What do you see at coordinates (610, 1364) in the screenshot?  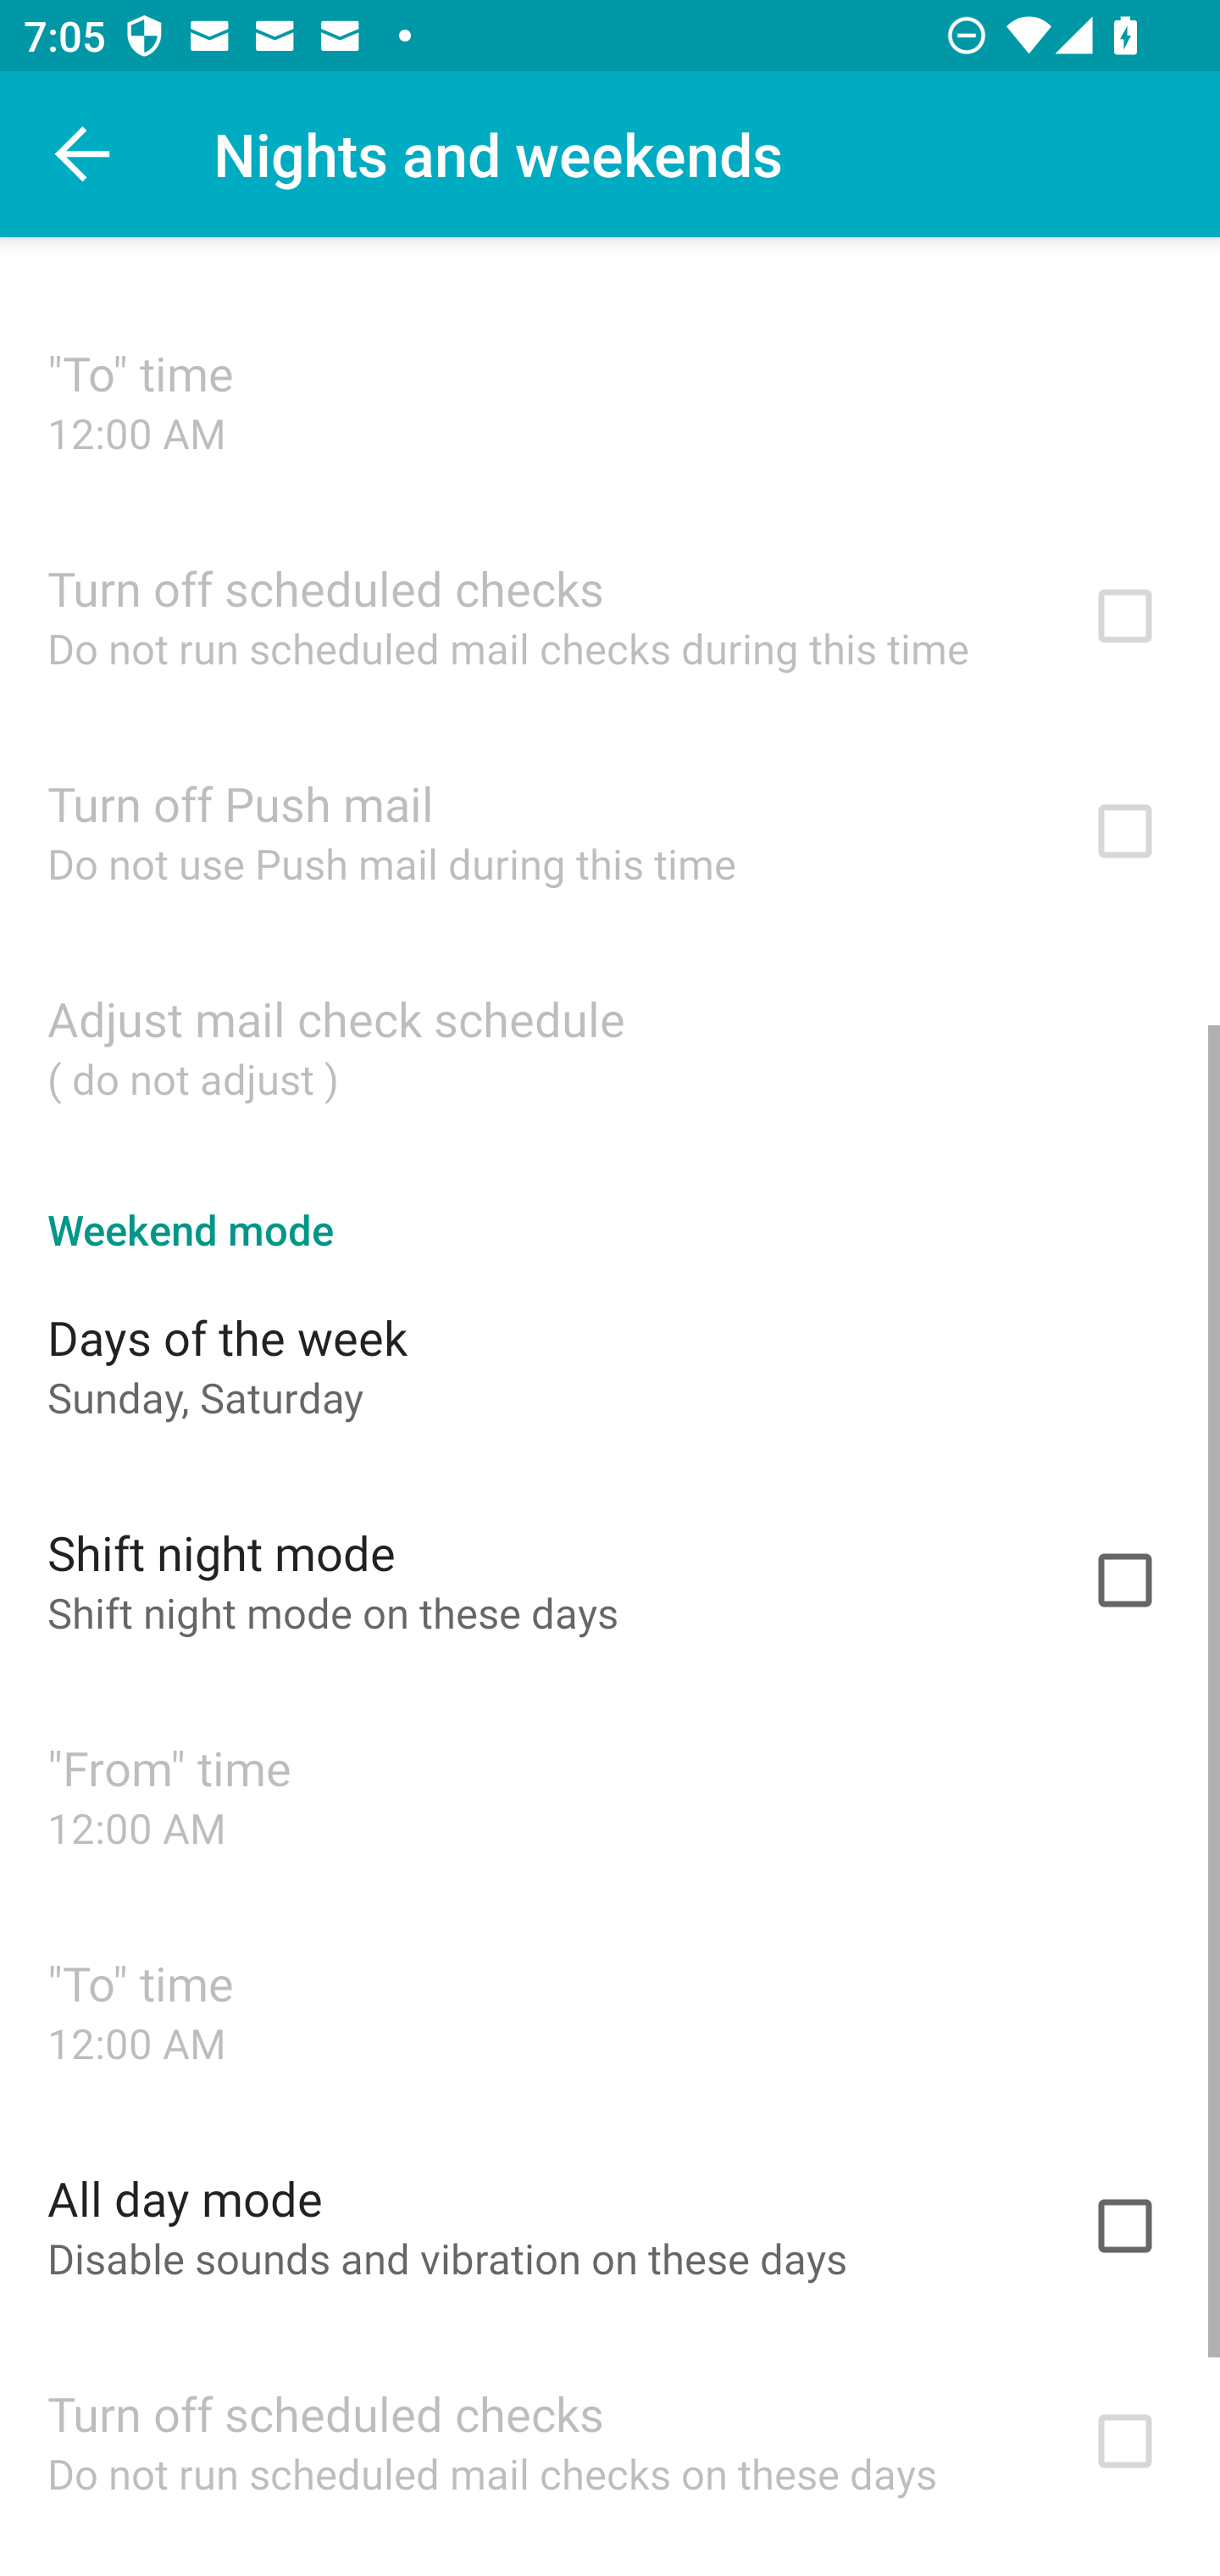 I see `Days of the week Sunday, Saturday` at bounding box center [610, 1364].